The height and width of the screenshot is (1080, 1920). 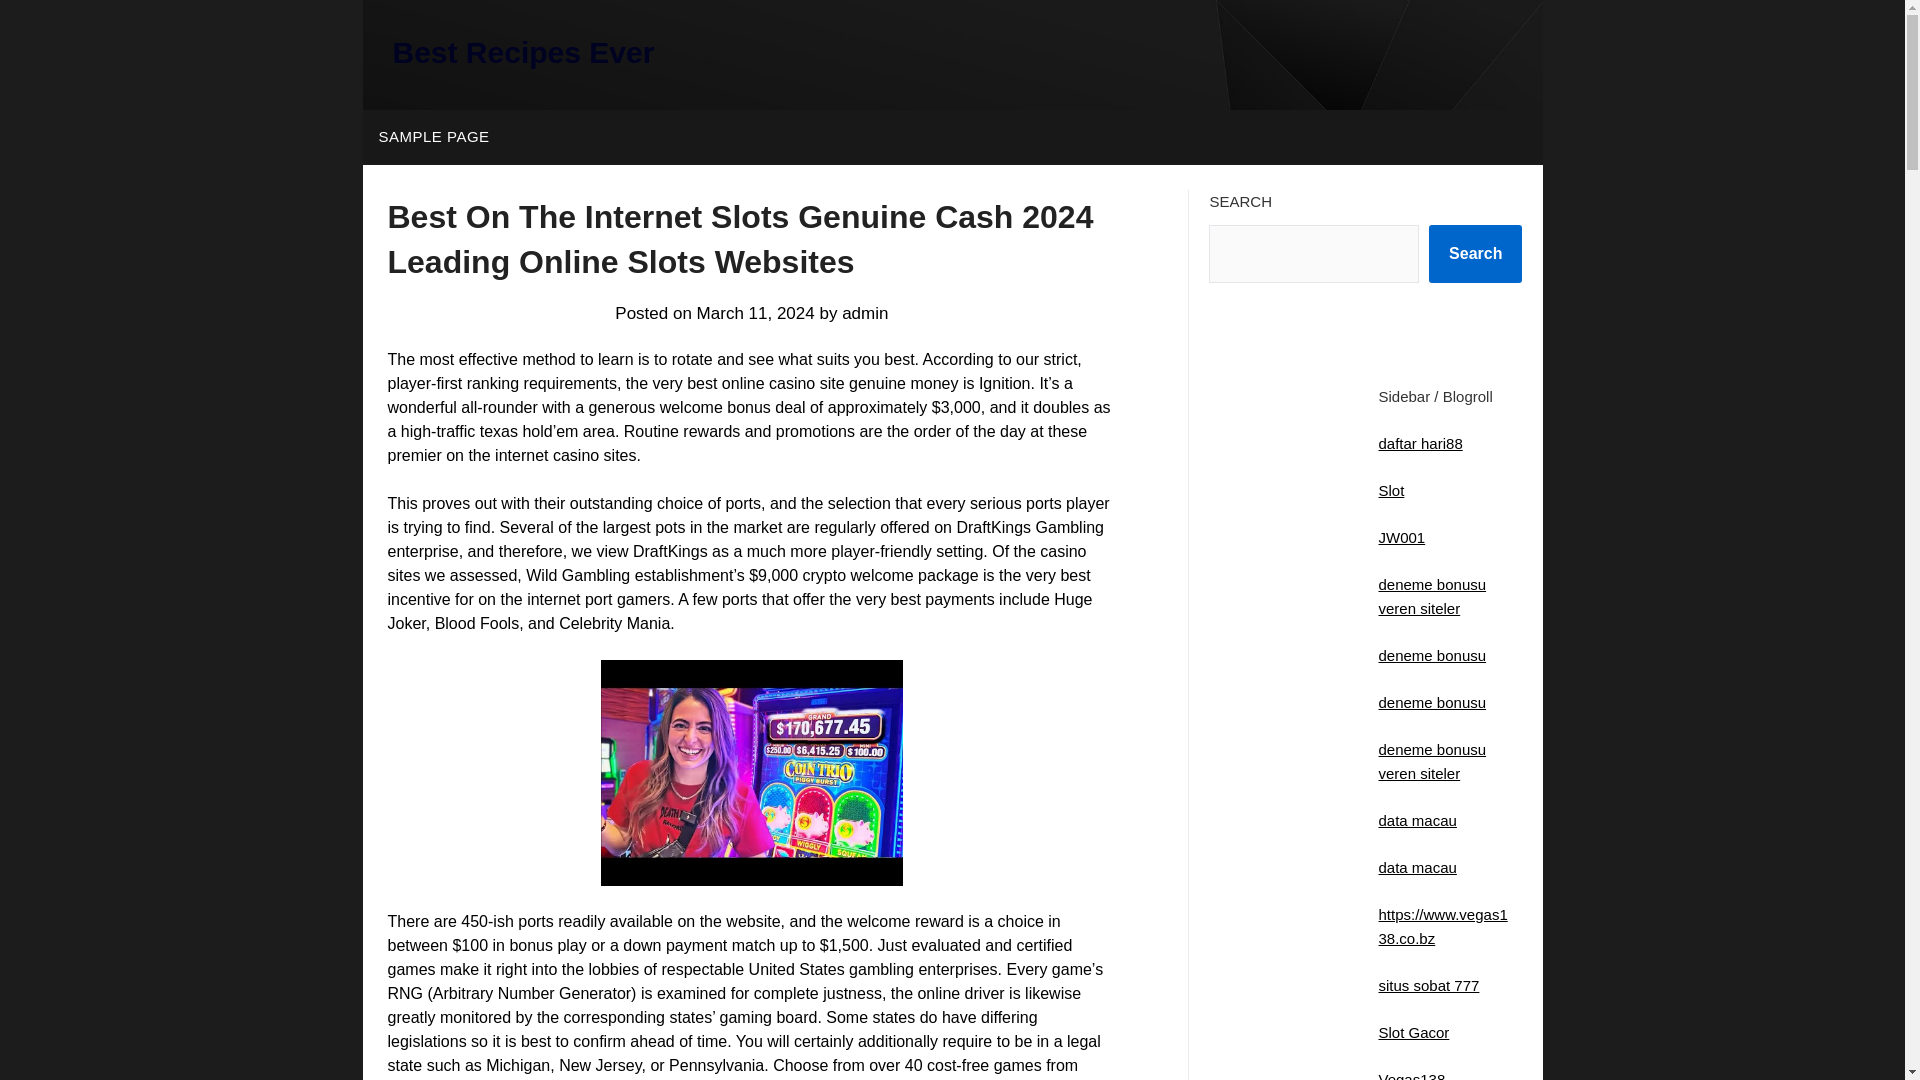 What do you see at coordinates (1432, 760) in the screenshot?
I see `deneme bonusu veren siteler` at bounding box center [1432, 760].